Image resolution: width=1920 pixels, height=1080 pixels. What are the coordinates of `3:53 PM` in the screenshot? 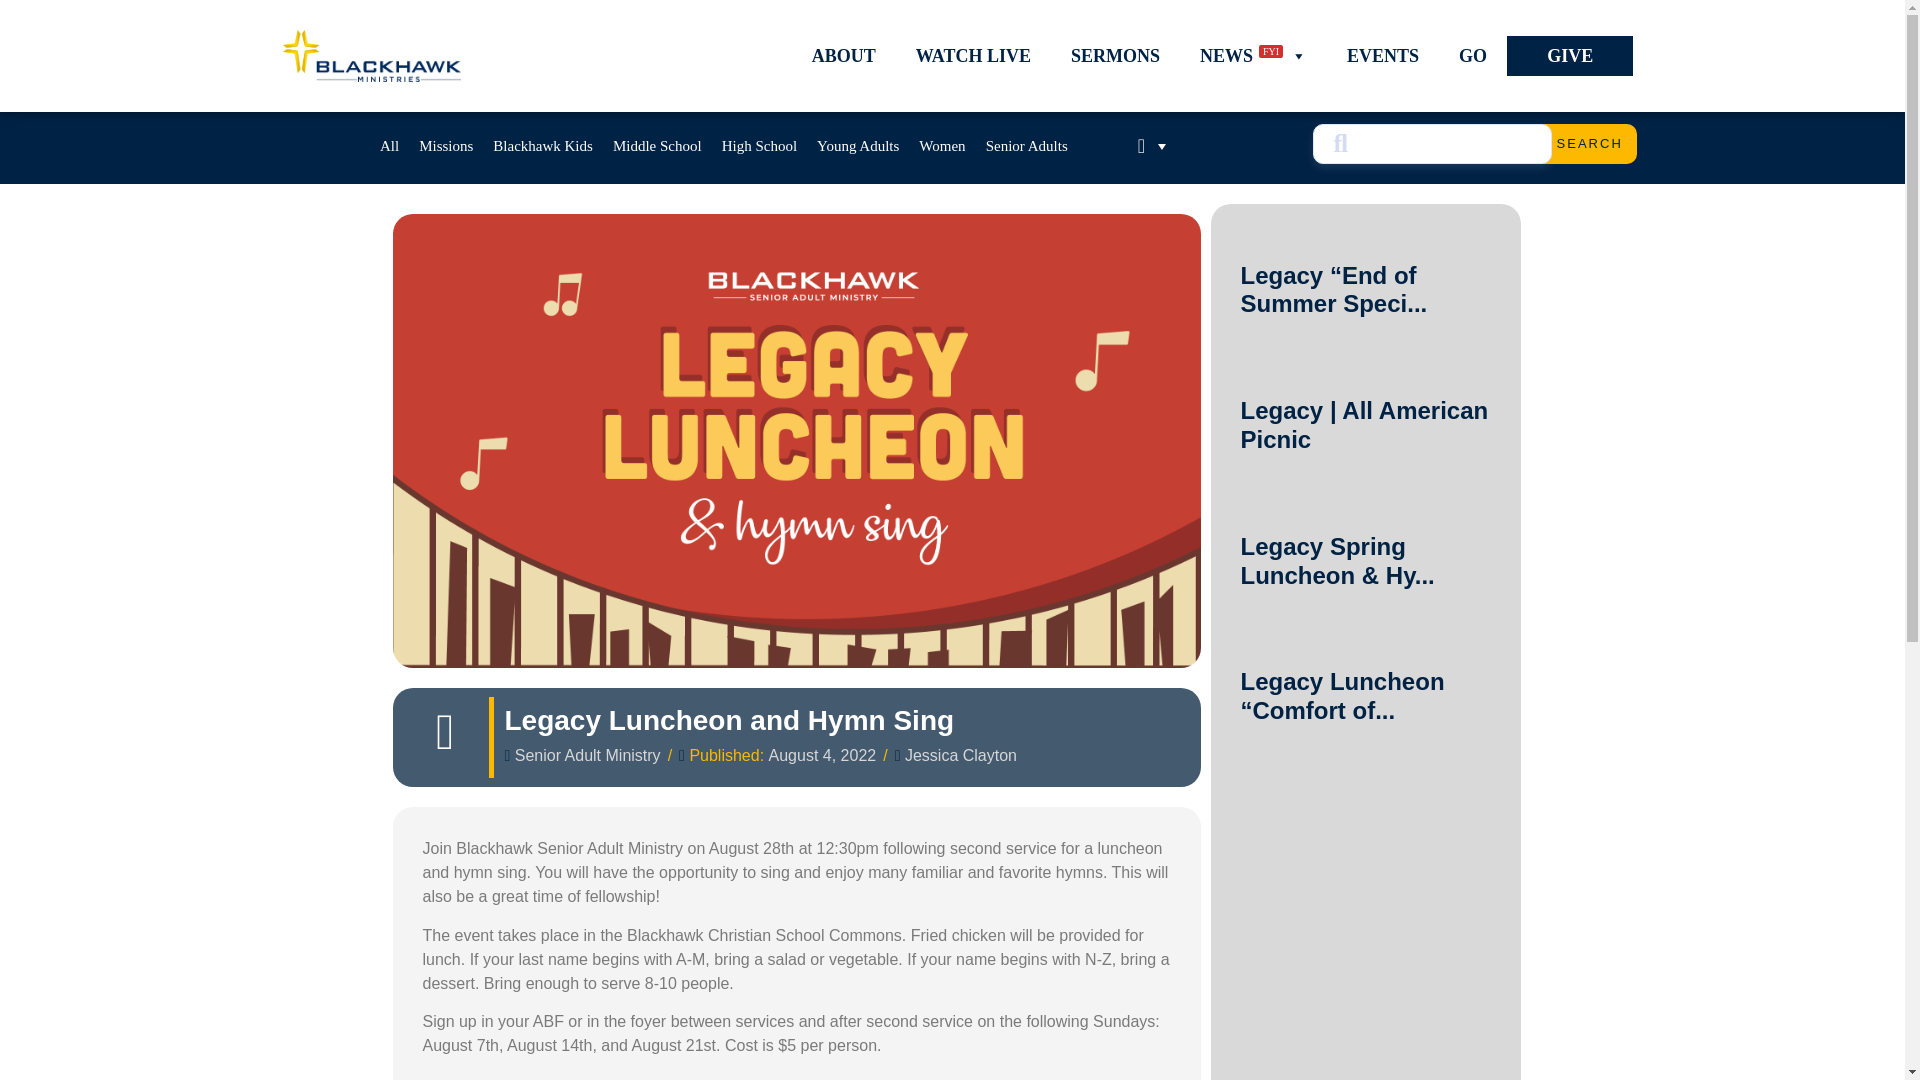 It's located at (823, 755).